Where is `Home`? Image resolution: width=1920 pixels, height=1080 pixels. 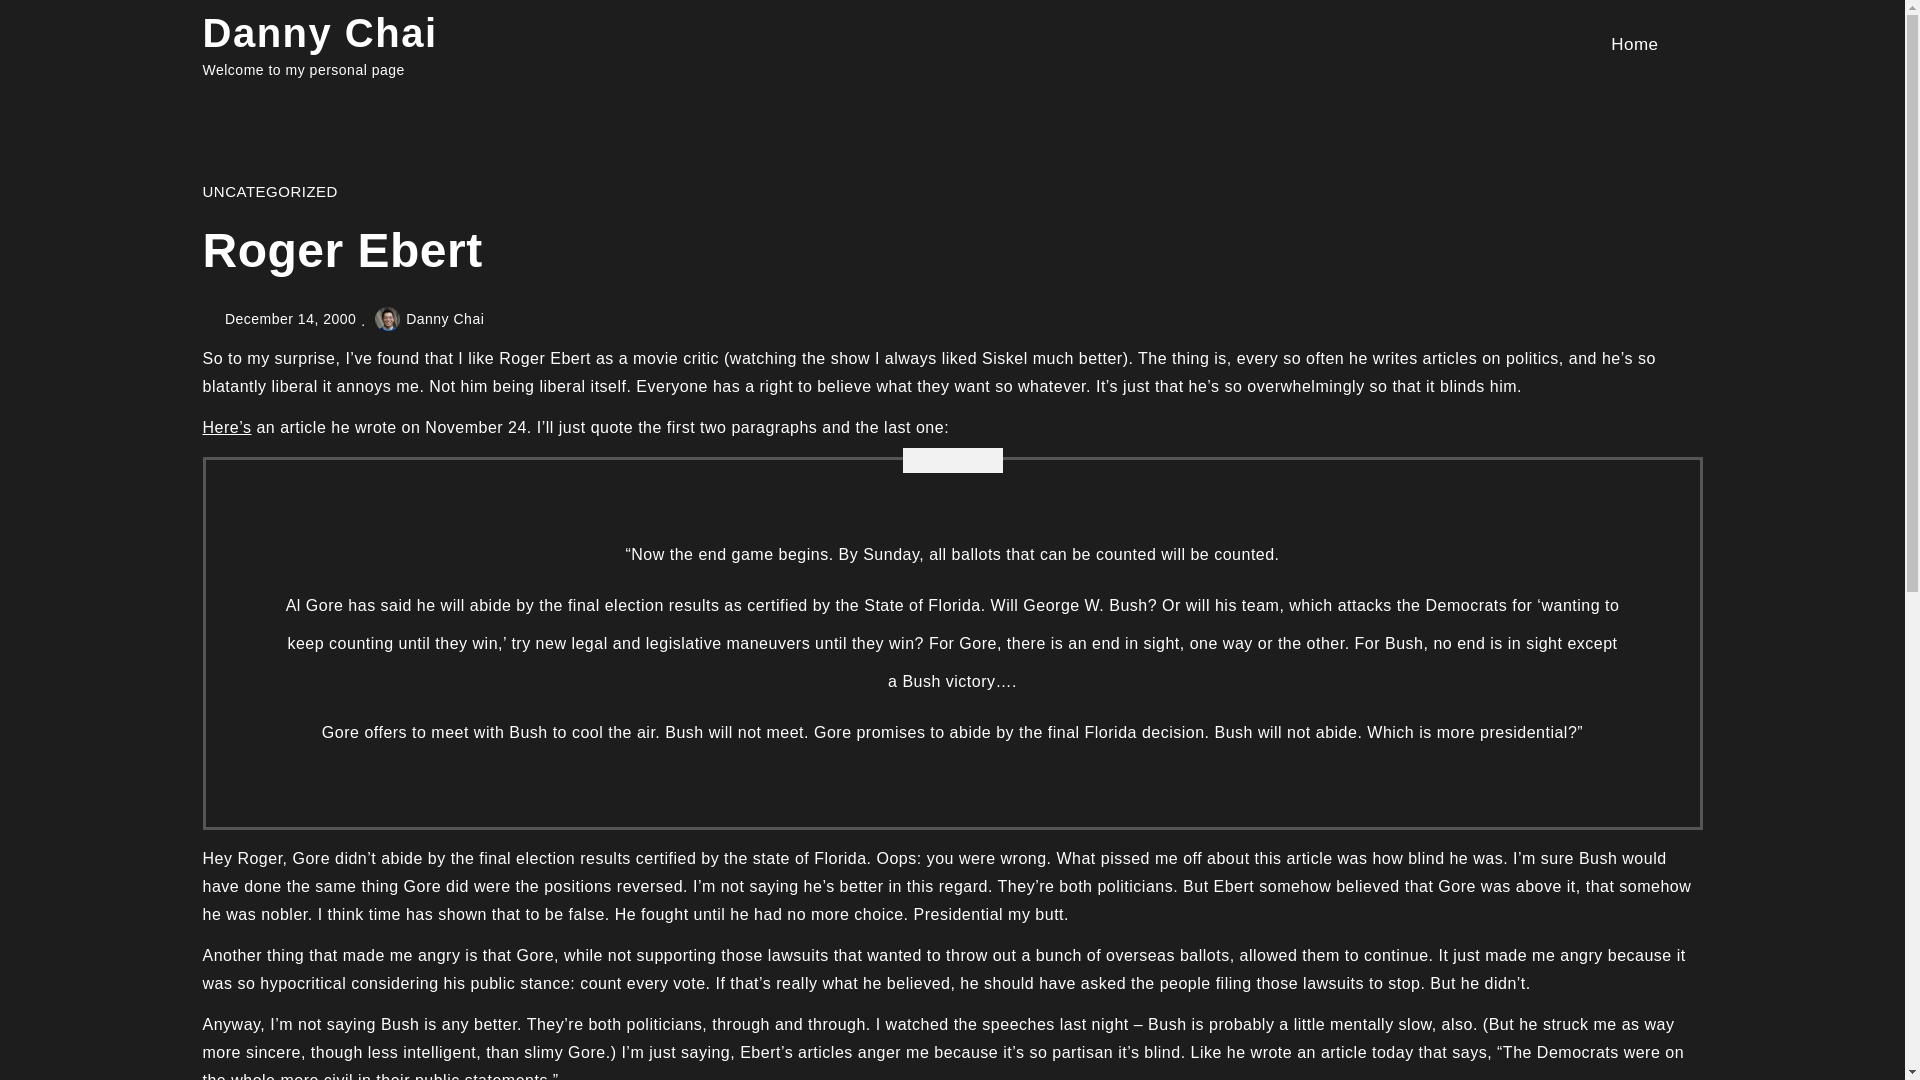 Home is located at coordinates (1634, 44).